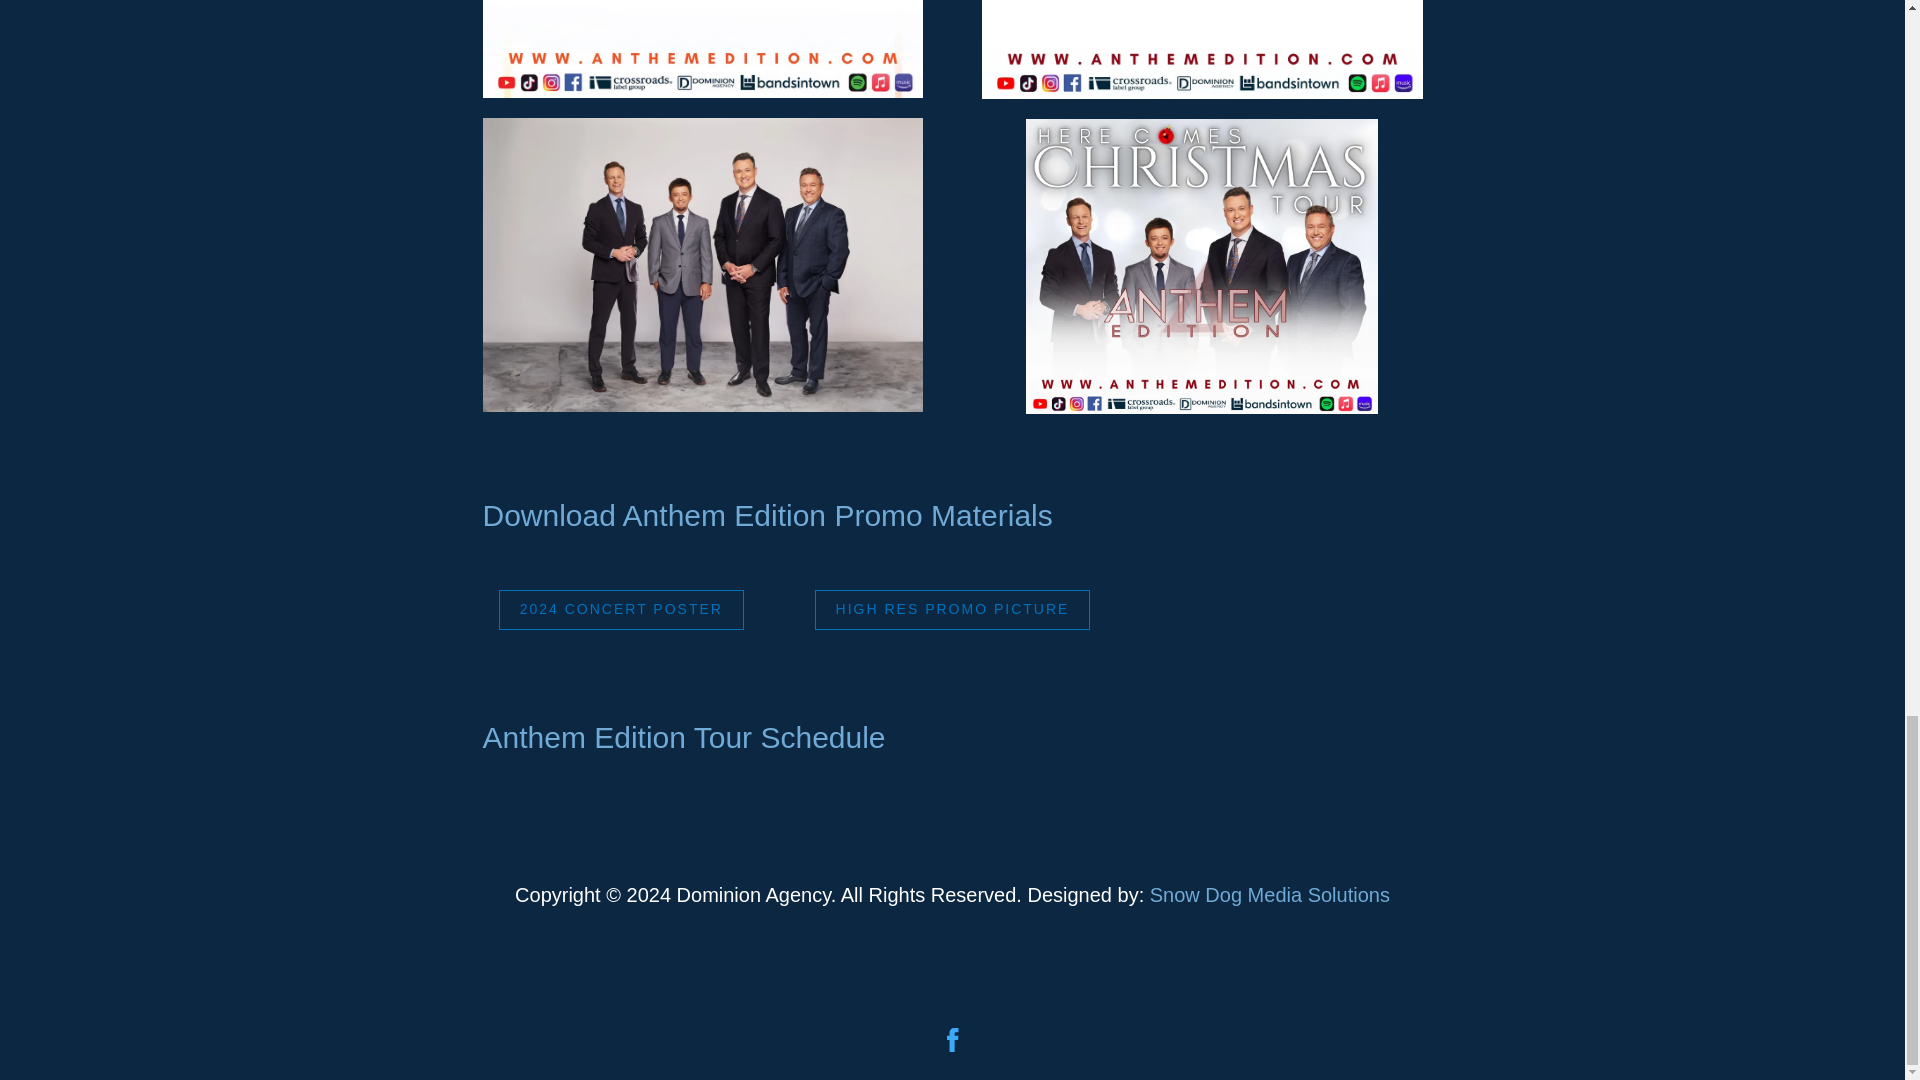  Describe the element at coordinates (952, 609) in the screenshot. I see `HIGH RES PROMO PICTURE` at that location.